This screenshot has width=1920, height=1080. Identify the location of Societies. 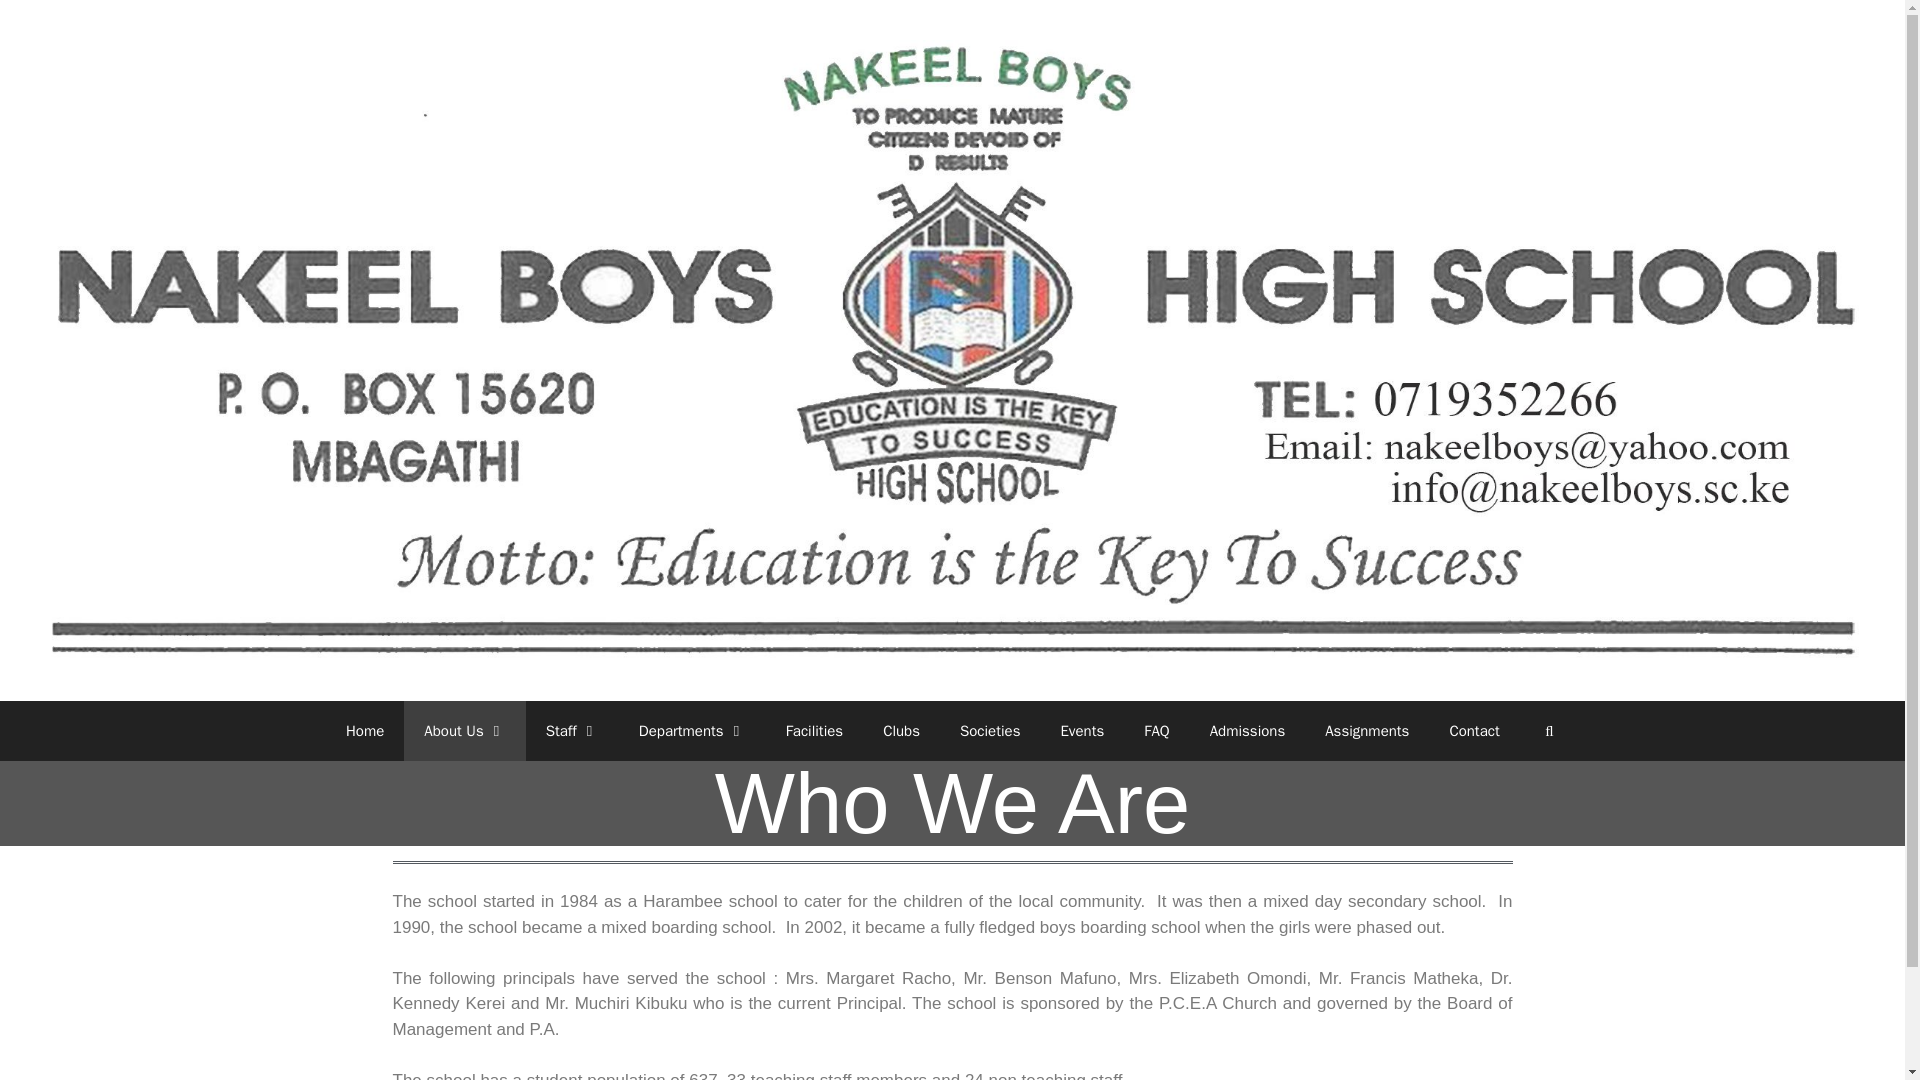
(990, 730).